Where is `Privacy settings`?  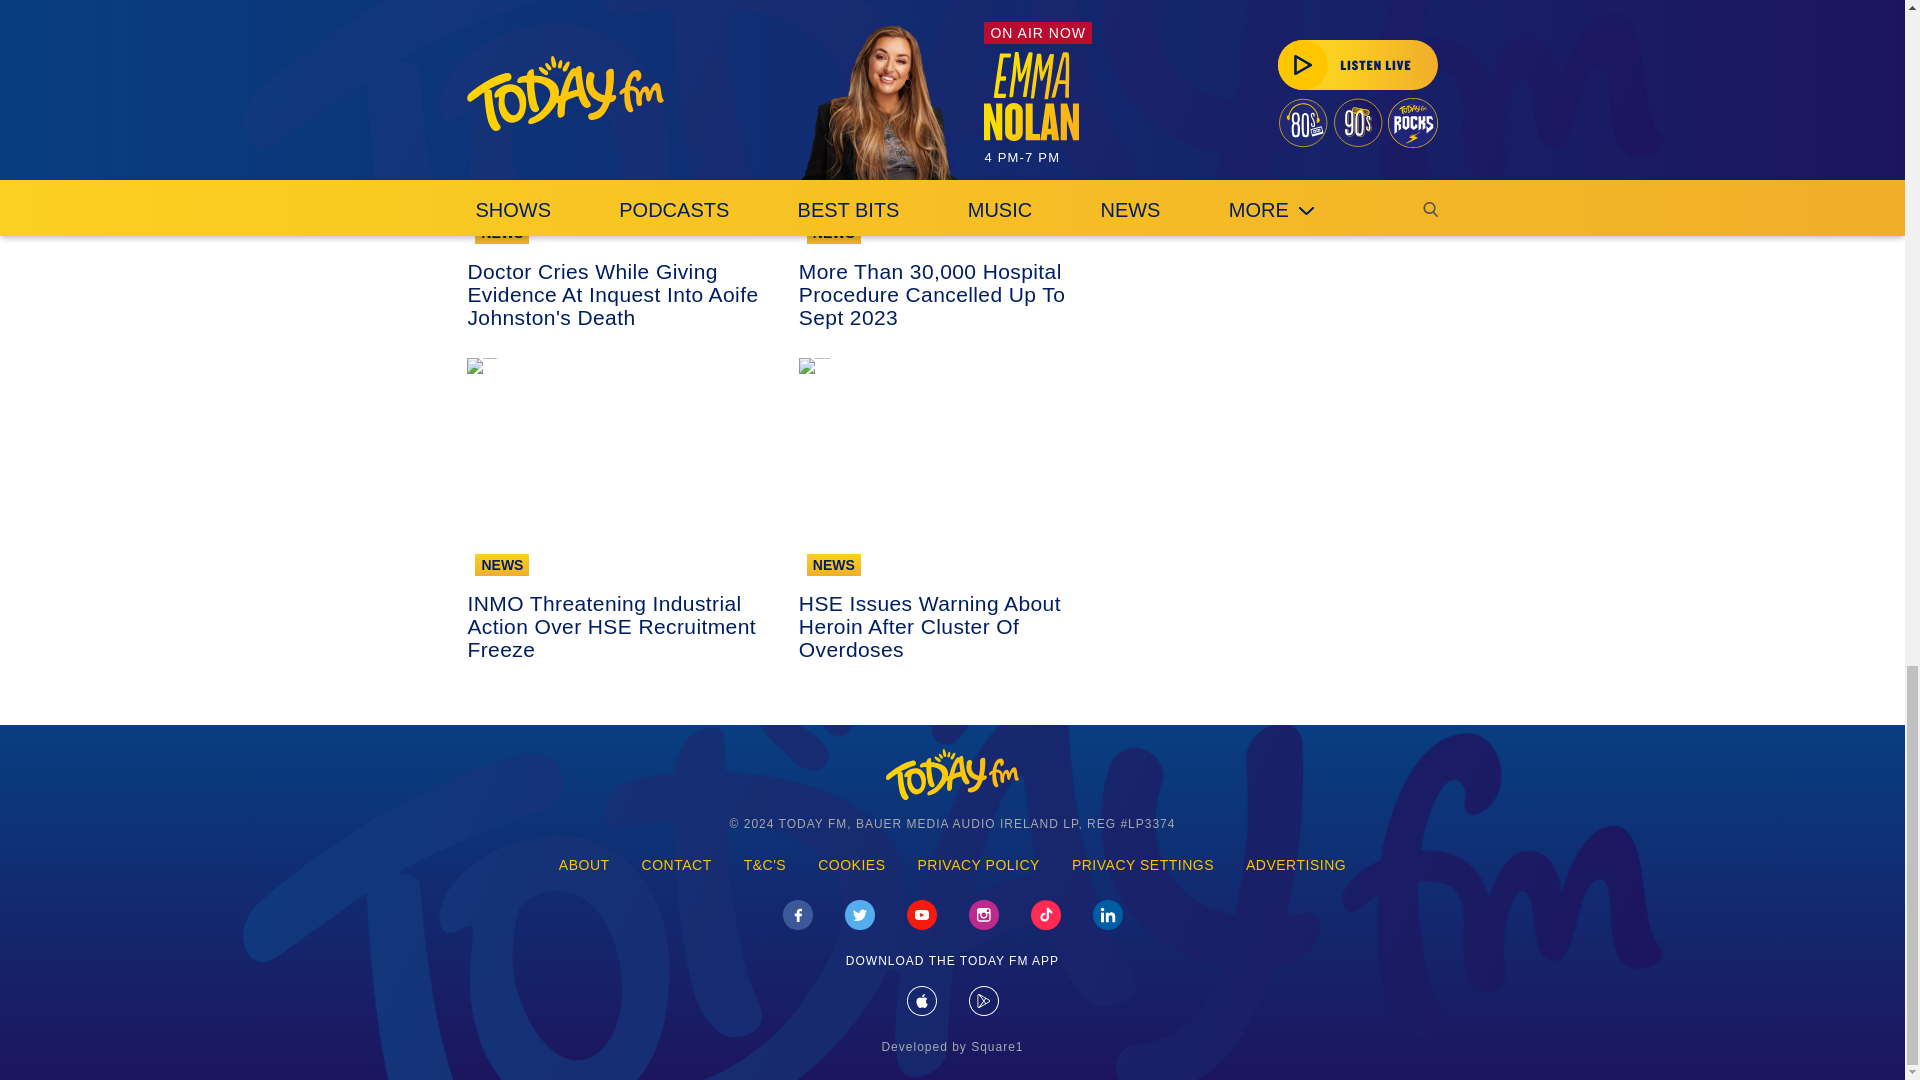
Privacy settings is located at coordinates (1143, 866).